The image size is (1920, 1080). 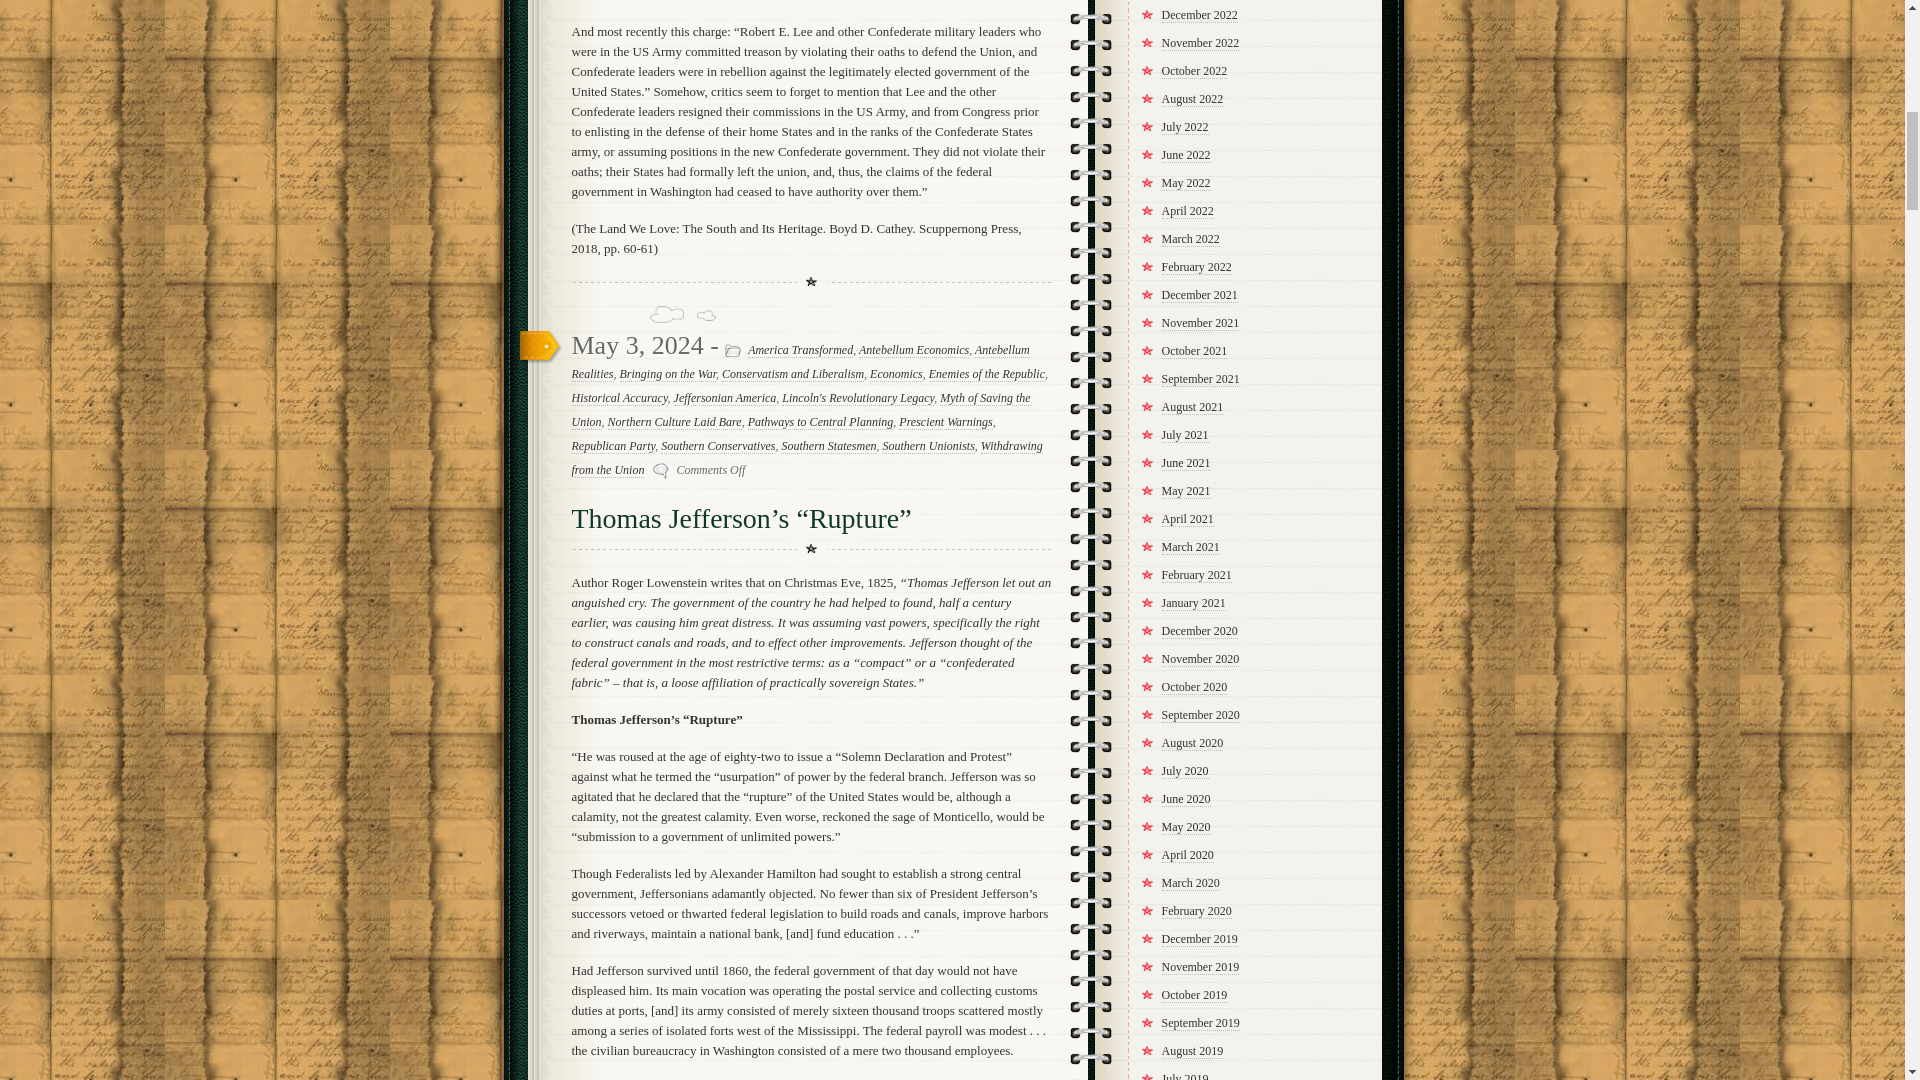 What do you see at coordinates (792, 374) in the screenshot?
I see `Conservatism and Liberalism` at bounding box center [792, 374].